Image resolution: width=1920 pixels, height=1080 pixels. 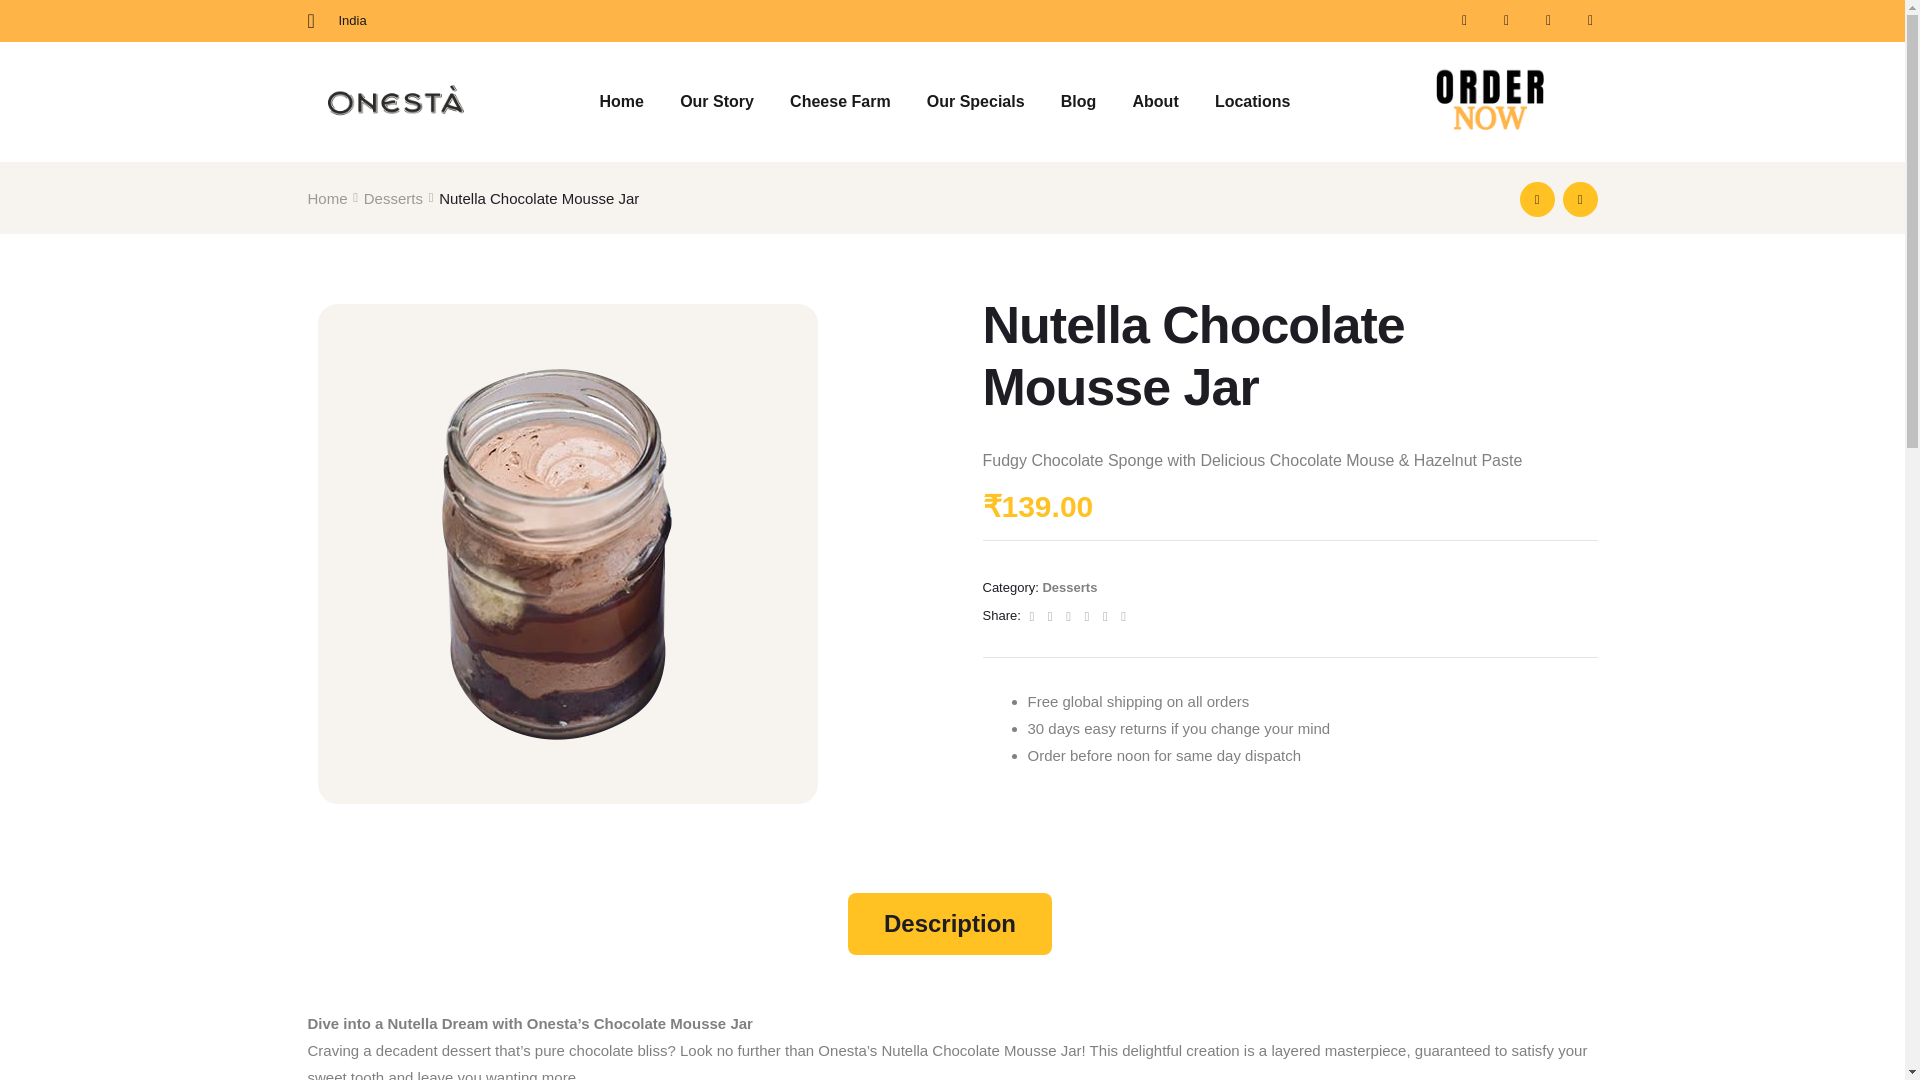 What do you see at coordinates (1122, 616) in the screenshot?
I see `Email to a Friend` at bounding box center [1122, 616].